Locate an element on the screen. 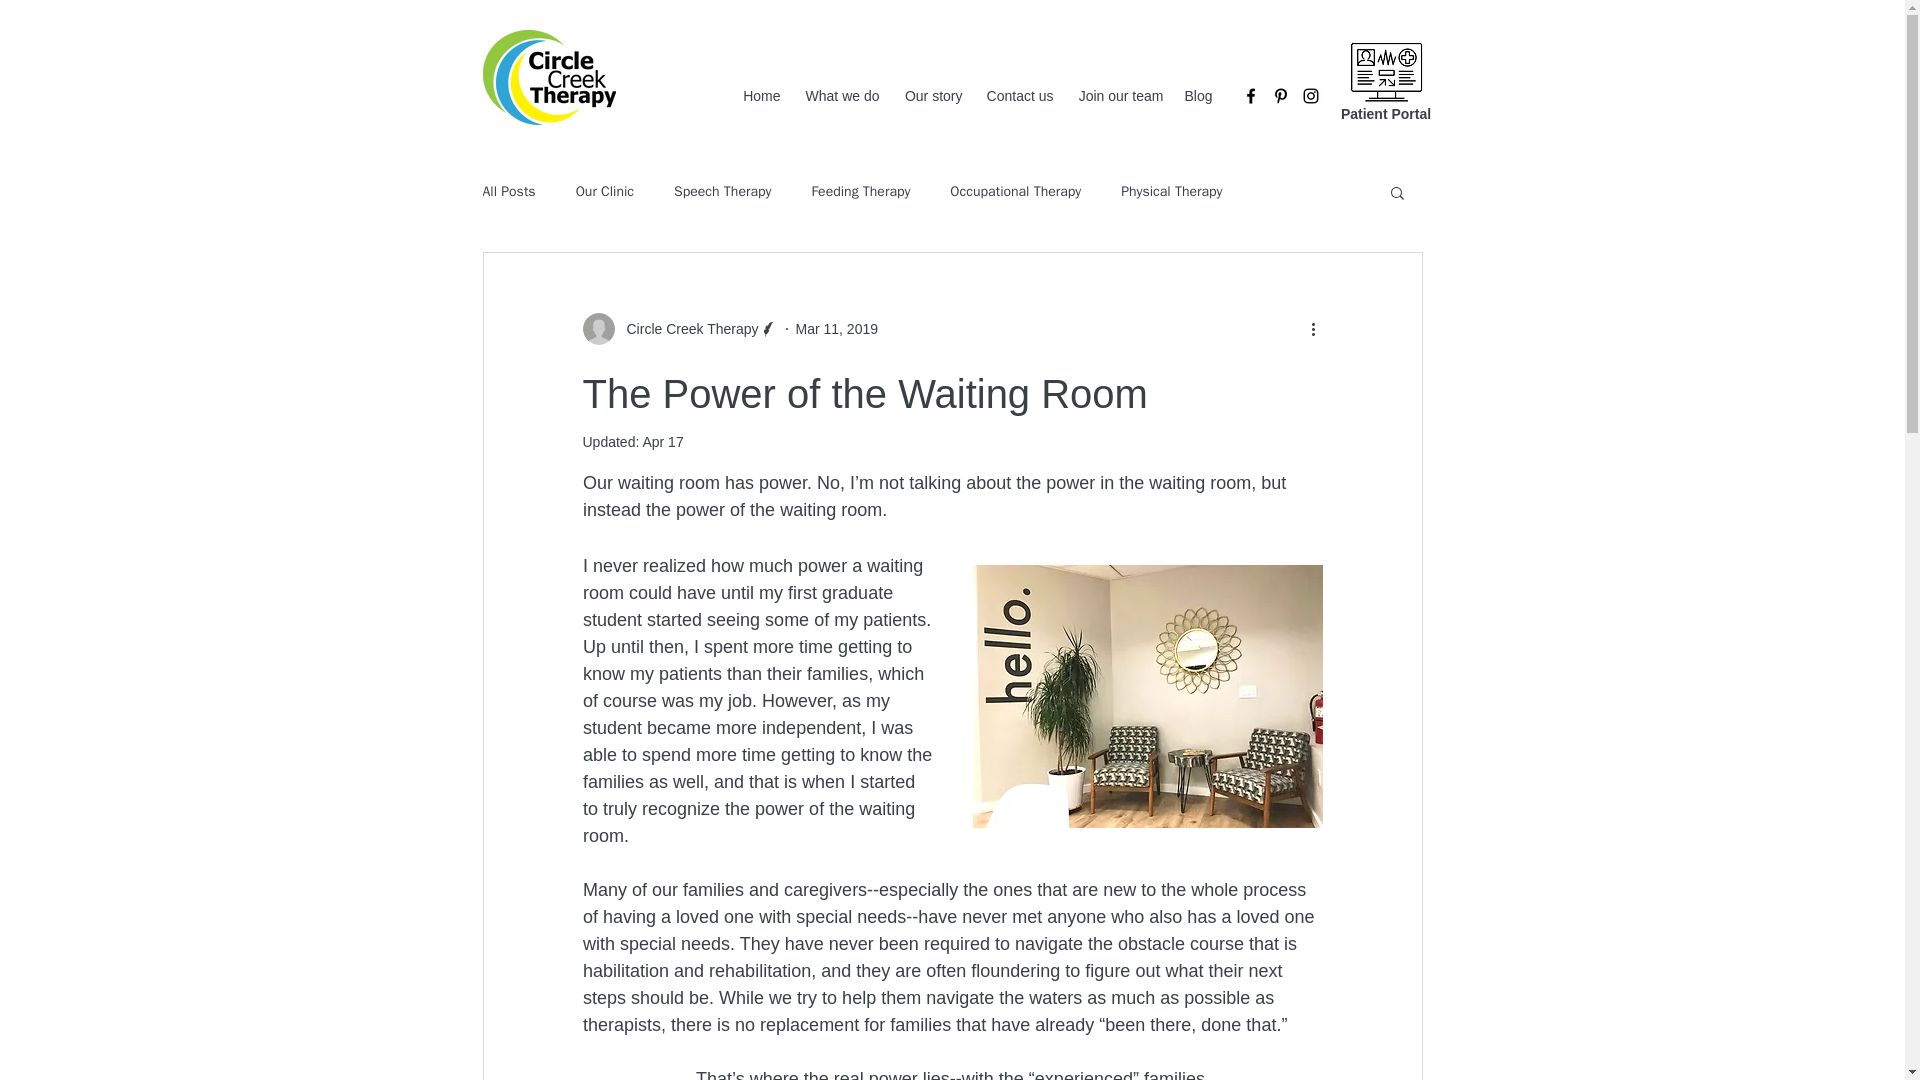 The width and height of the screenshot is (1920, 1080). Patient Protal is located at coordinates (1386, 70).